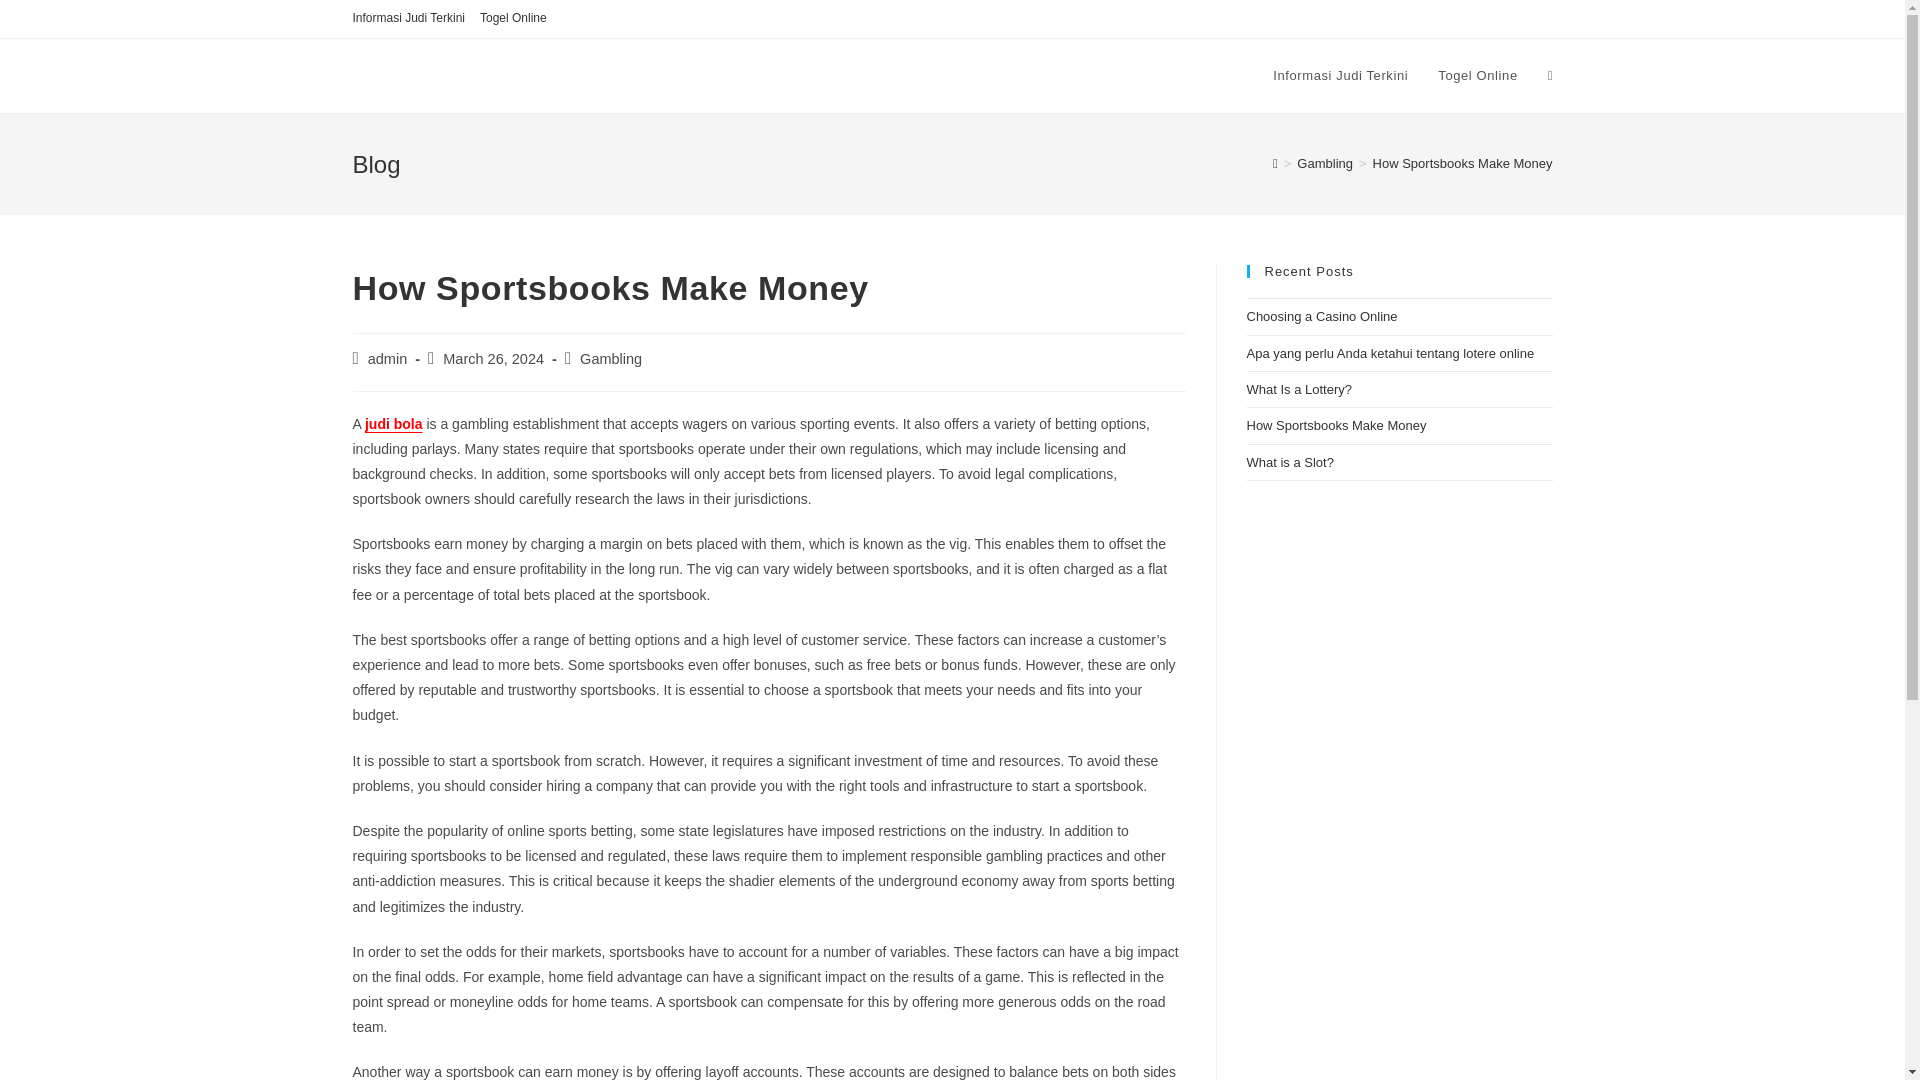 This screenshot has width=1920, height=1080. What do you see at coordinates (1289, 462) in the screenshot?
I see `What is a Slot?` at bounding box center [1289, 462].